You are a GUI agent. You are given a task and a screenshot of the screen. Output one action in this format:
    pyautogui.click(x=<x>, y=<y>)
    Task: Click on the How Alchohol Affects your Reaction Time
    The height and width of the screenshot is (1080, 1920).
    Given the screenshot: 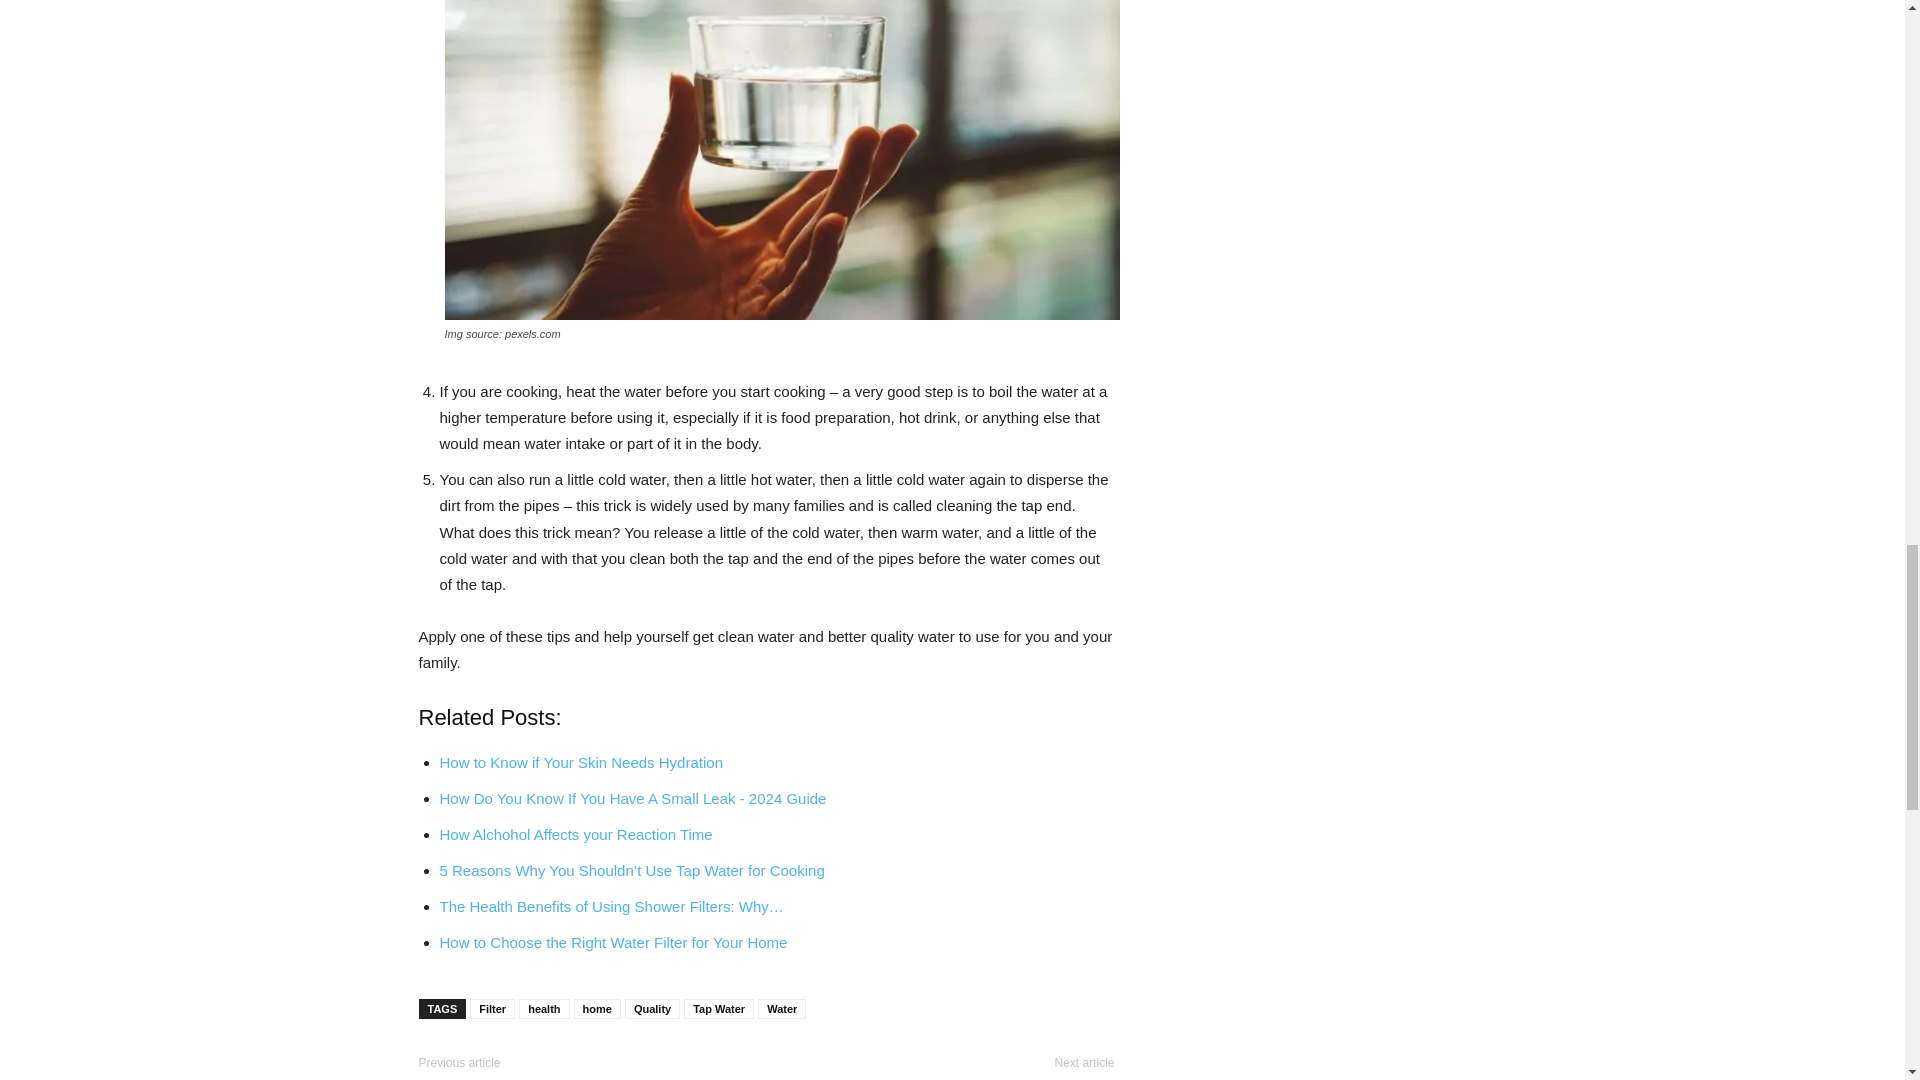 What is the action you would take?
    pyautogui.click(x=576, y=834)
    